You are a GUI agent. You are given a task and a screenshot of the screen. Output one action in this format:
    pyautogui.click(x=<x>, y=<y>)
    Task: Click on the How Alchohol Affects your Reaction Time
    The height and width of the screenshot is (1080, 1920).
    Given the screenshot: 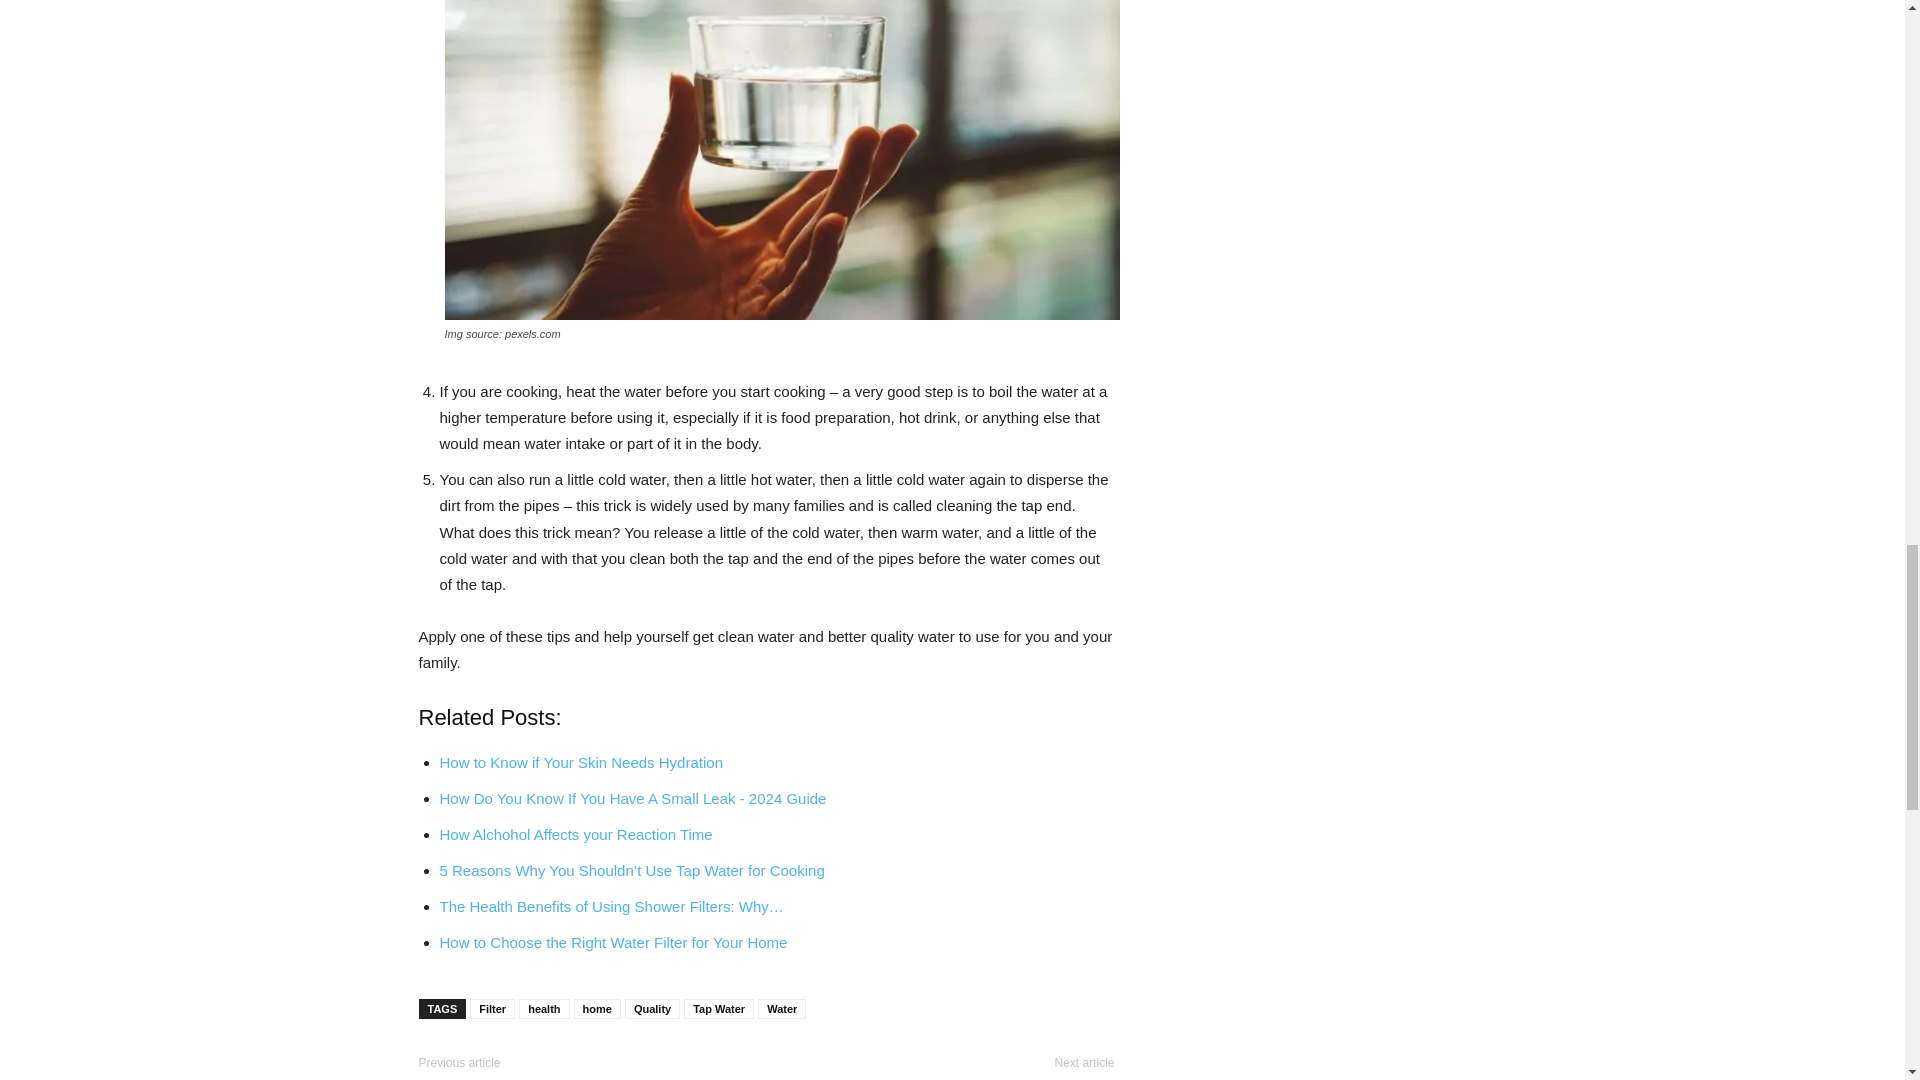 What is the action you would take?
    pyautogui.click(x=576, y=834)
    